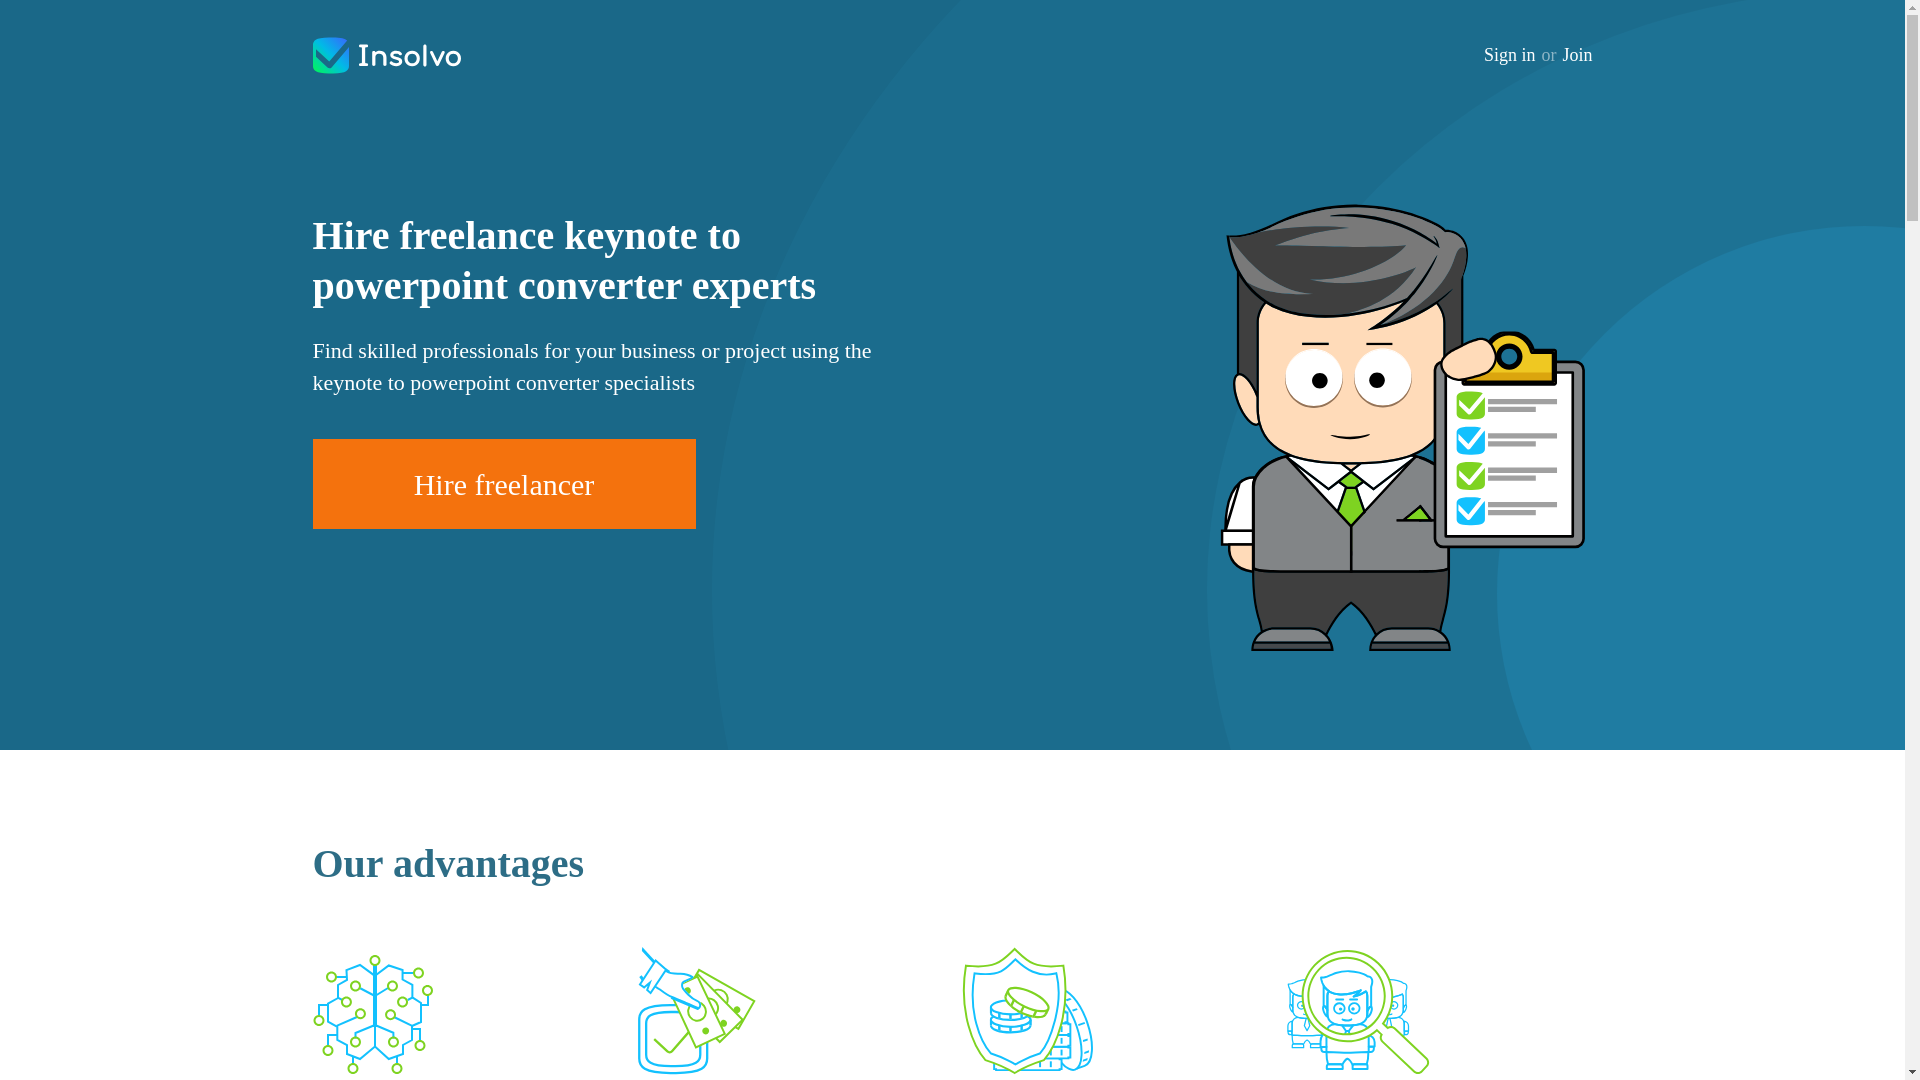 The width and height of the screenshot is (1920, 1080). Describe the element at coordinates (1510, 55) in the screenshot. I see `Sign in` at that location.